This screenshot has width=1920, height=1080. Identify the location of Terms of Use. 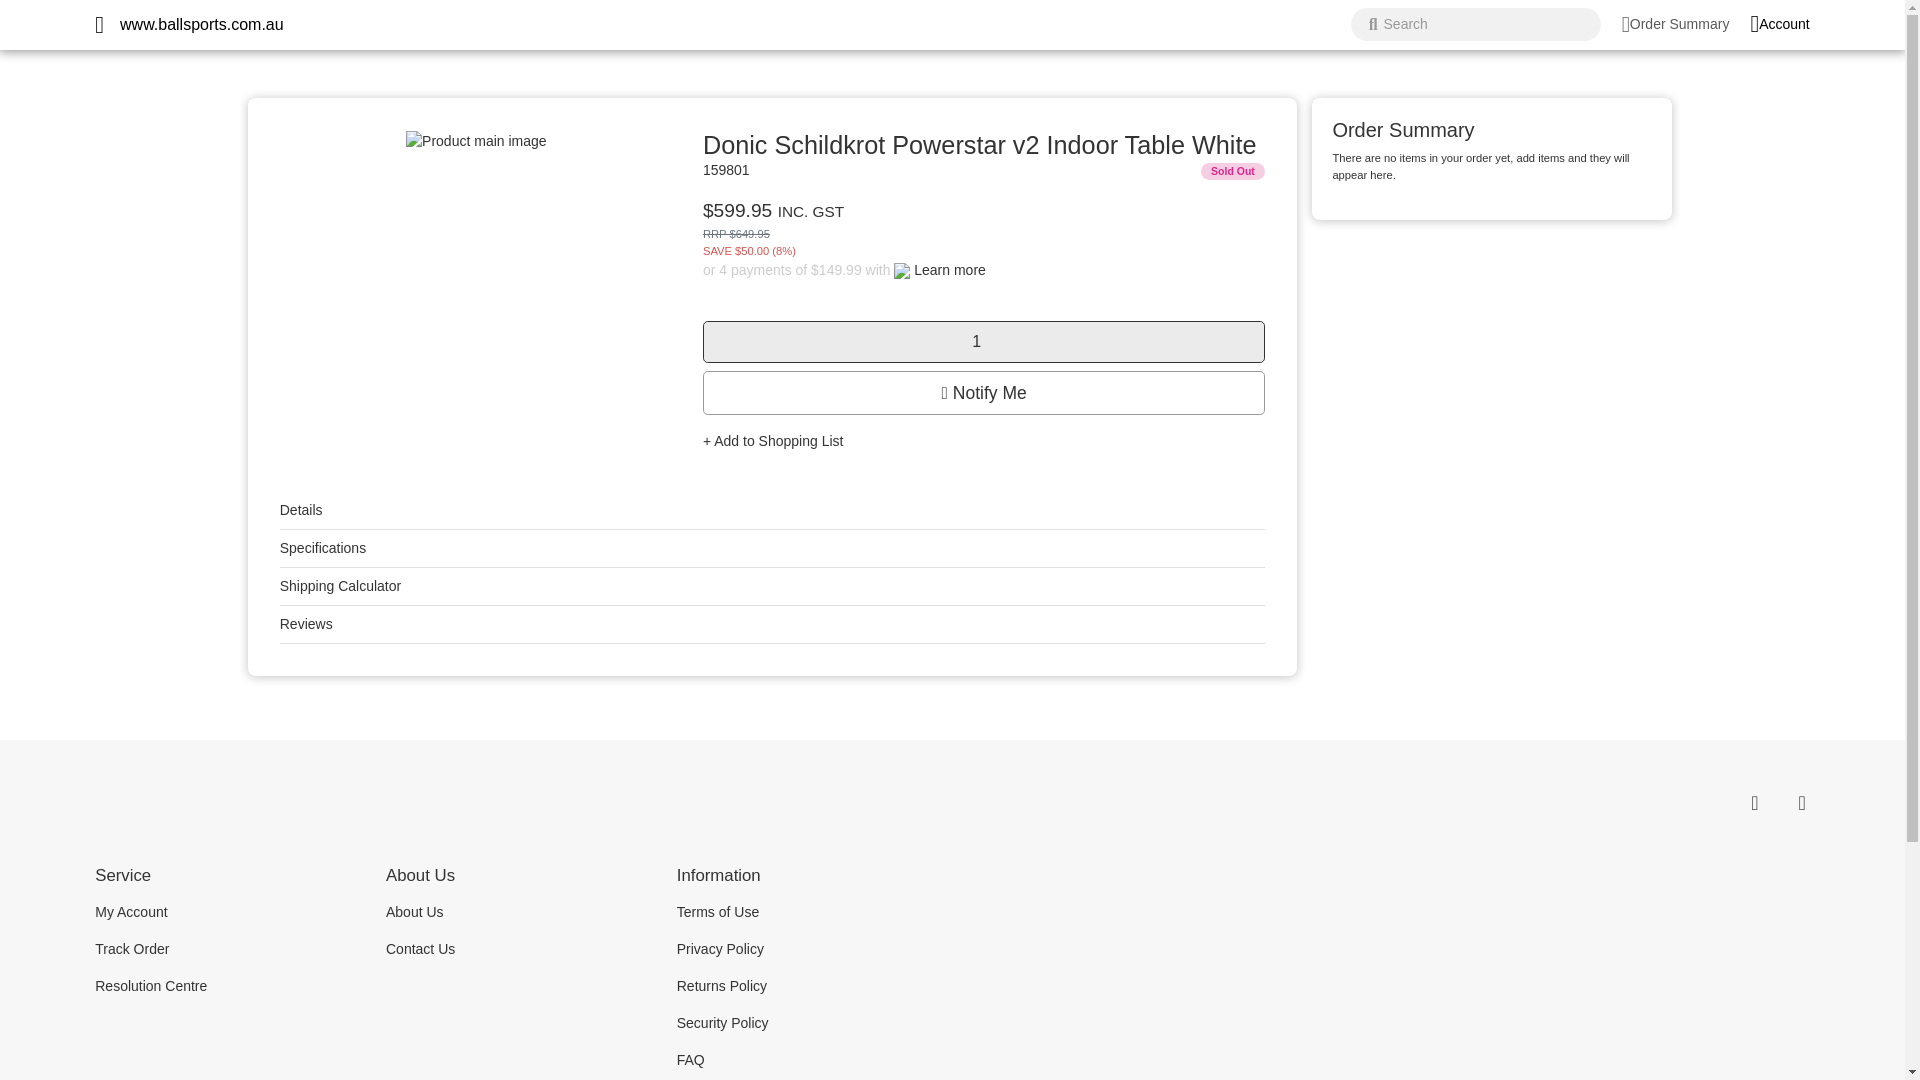
(808, 912).